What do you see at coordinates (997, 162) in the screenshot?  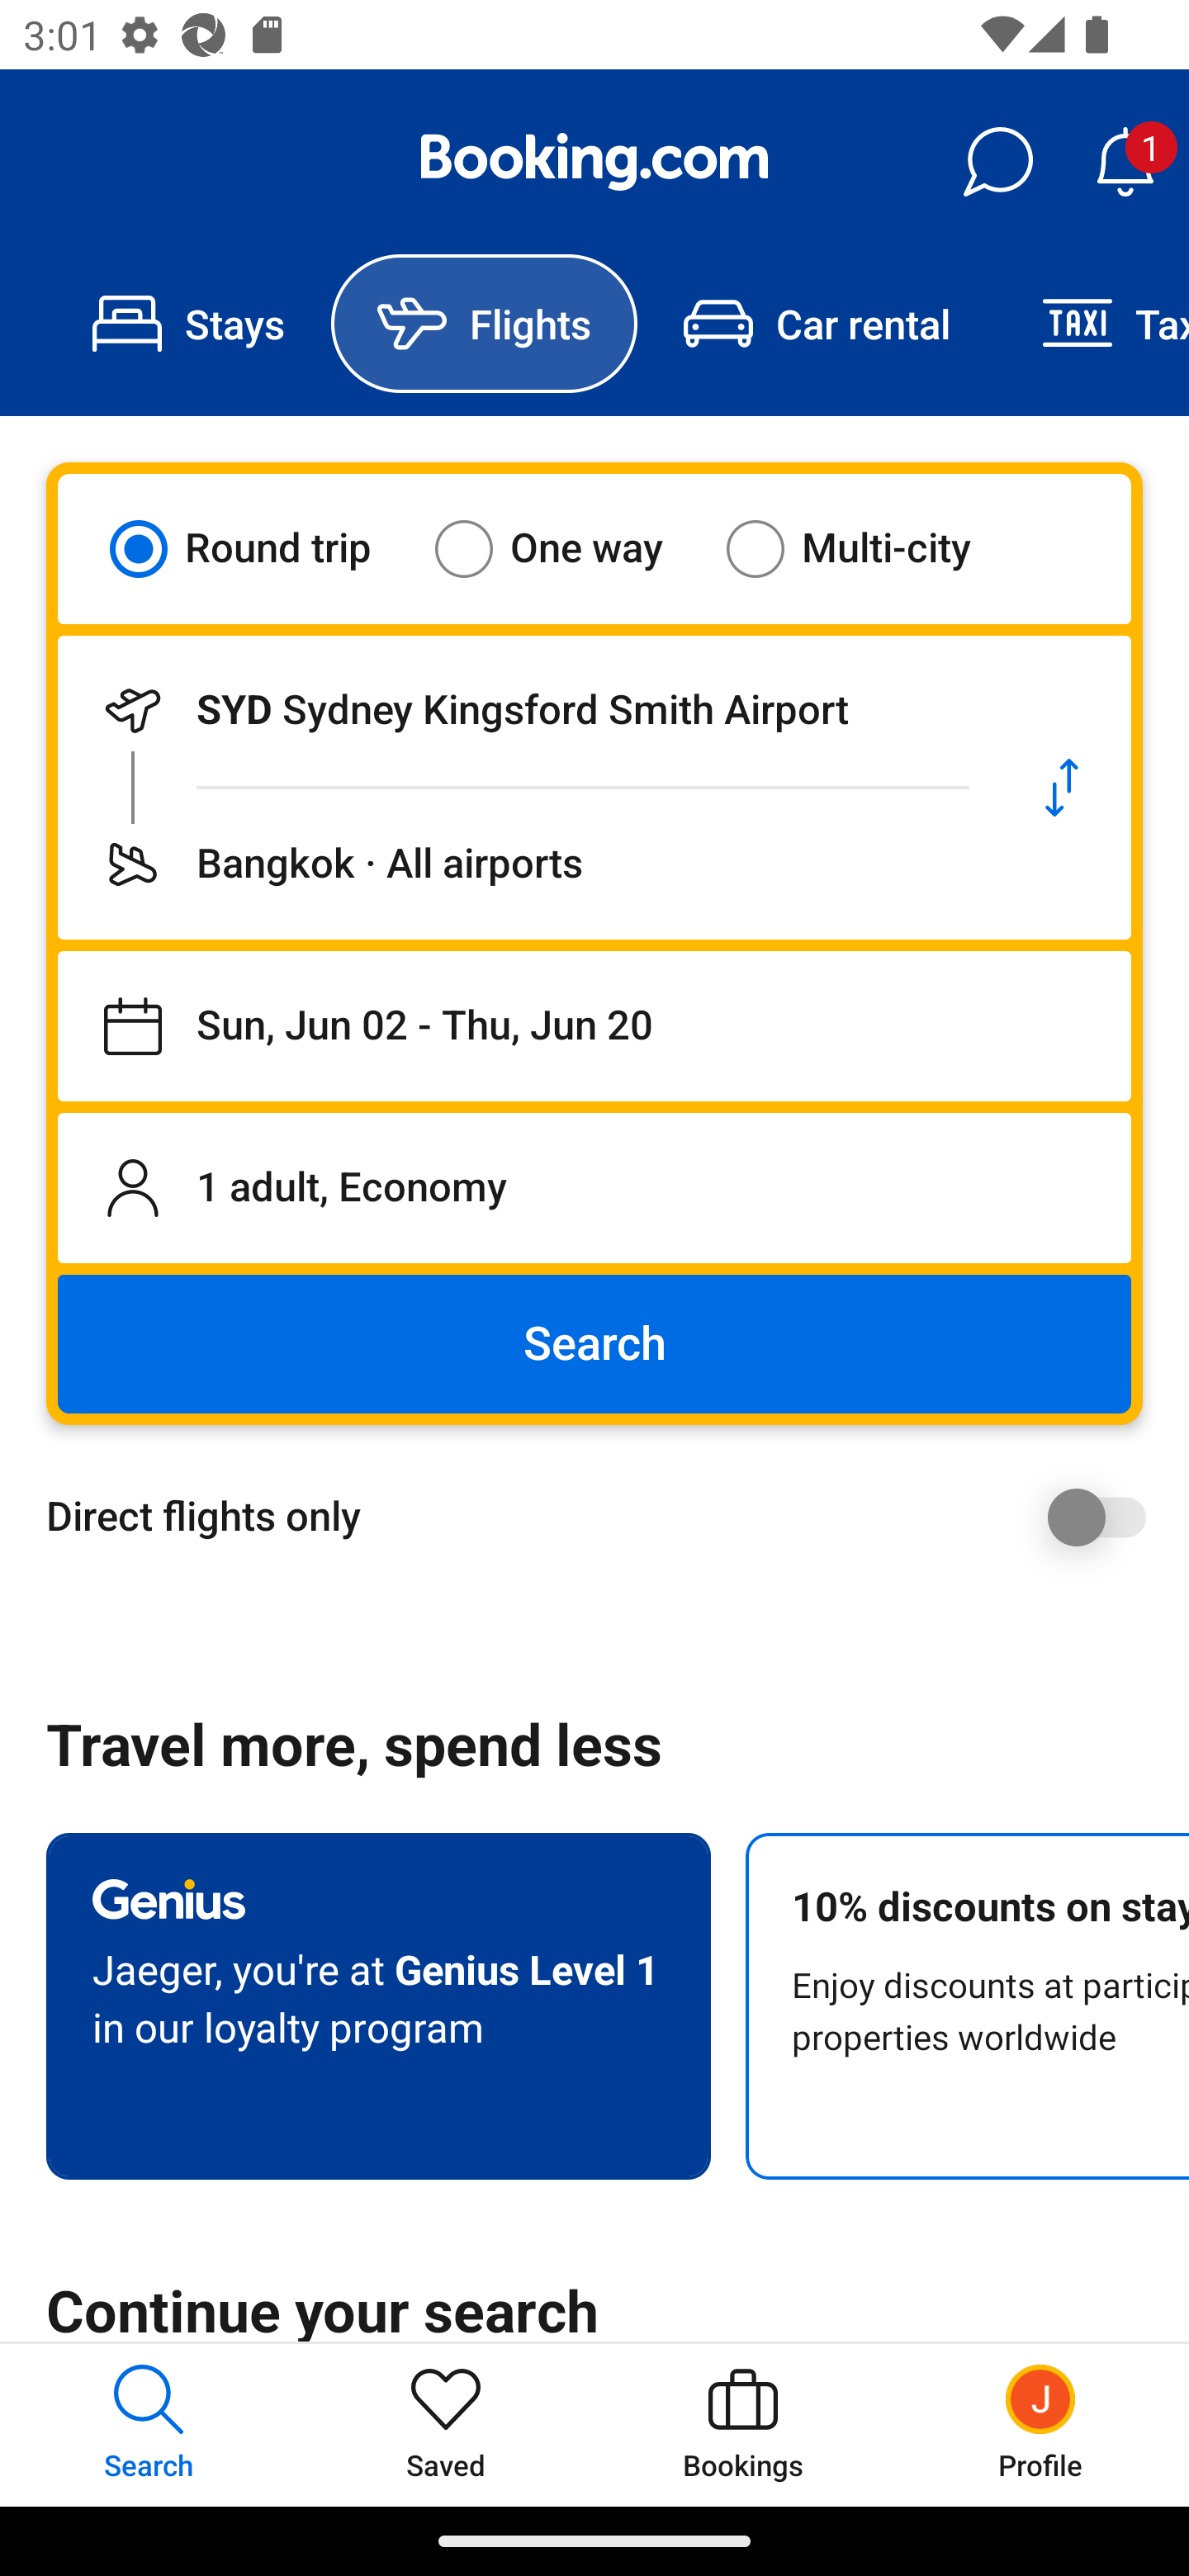 I see `Messages` at bounding box center [997, 162].